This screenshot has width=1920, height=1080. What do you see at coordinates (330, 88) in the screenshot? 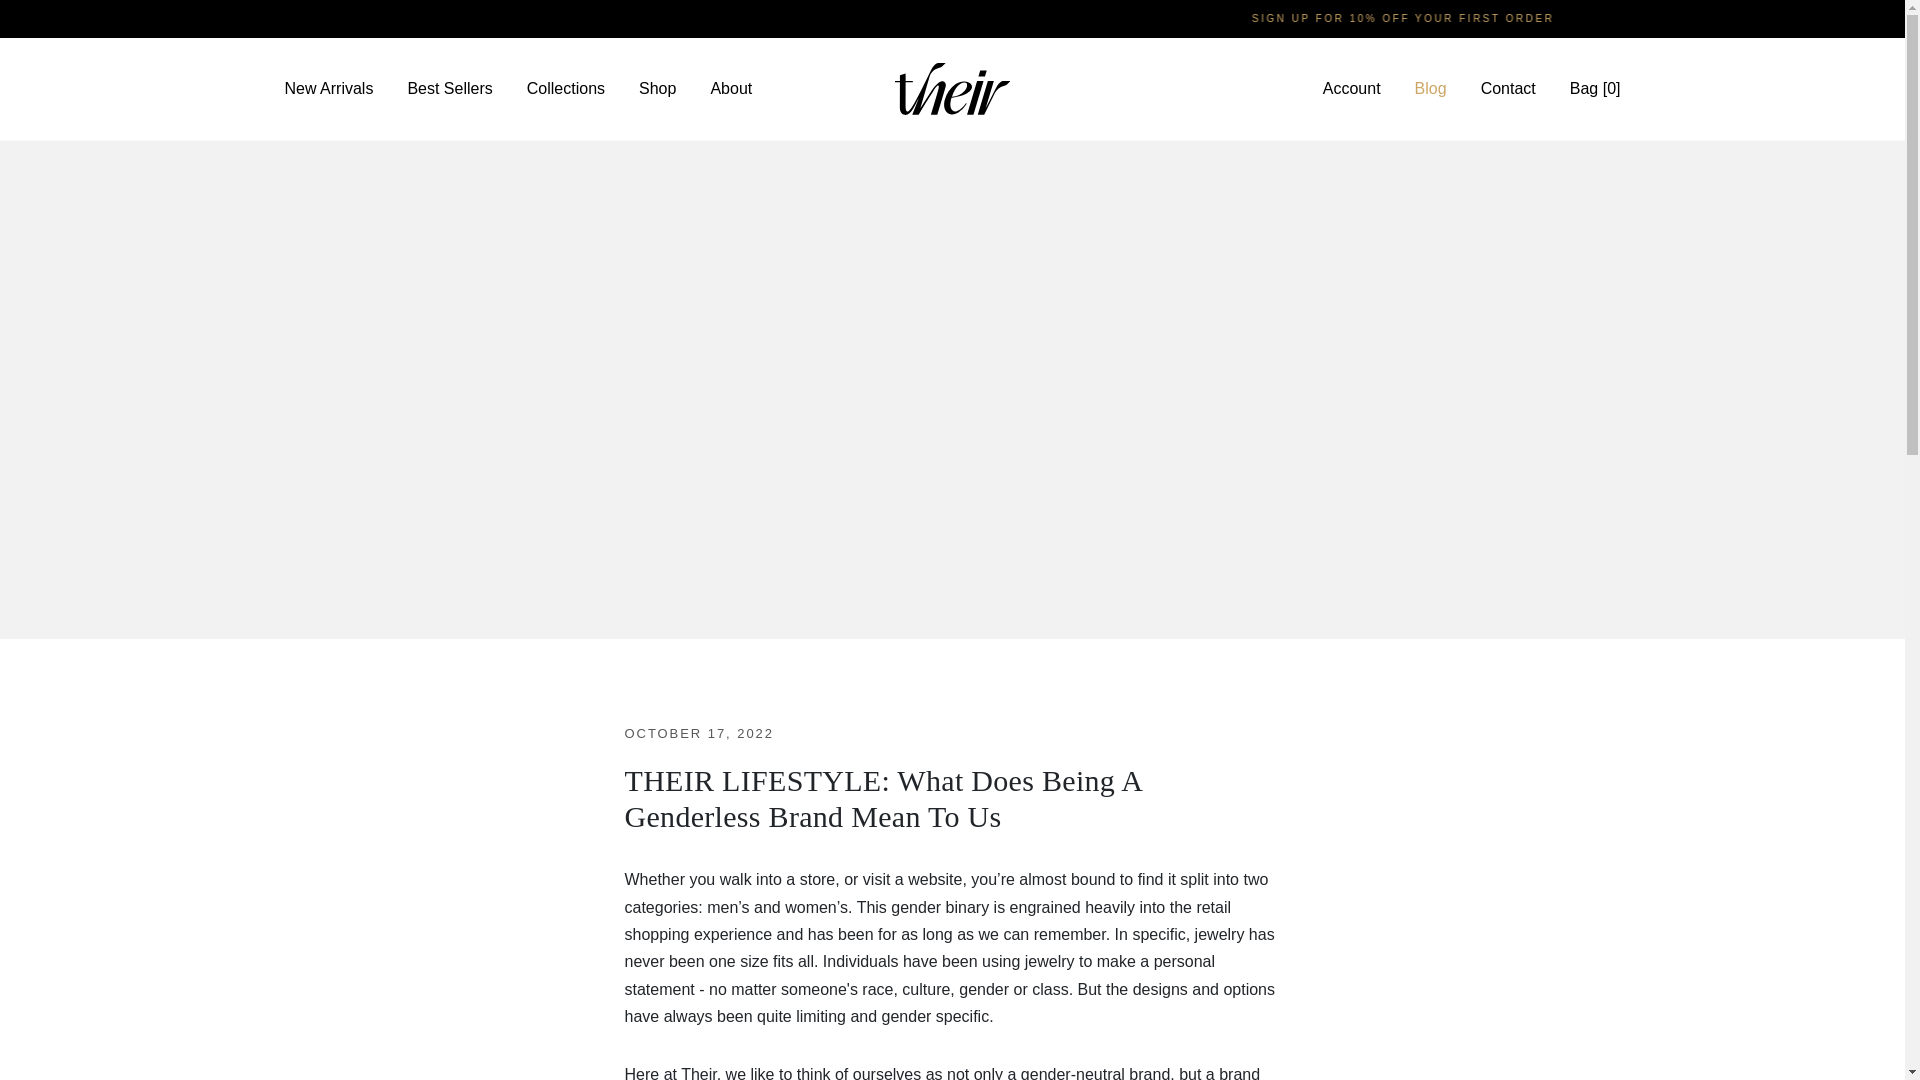
I see `New Arrivals` at bounding box center [330, 88].